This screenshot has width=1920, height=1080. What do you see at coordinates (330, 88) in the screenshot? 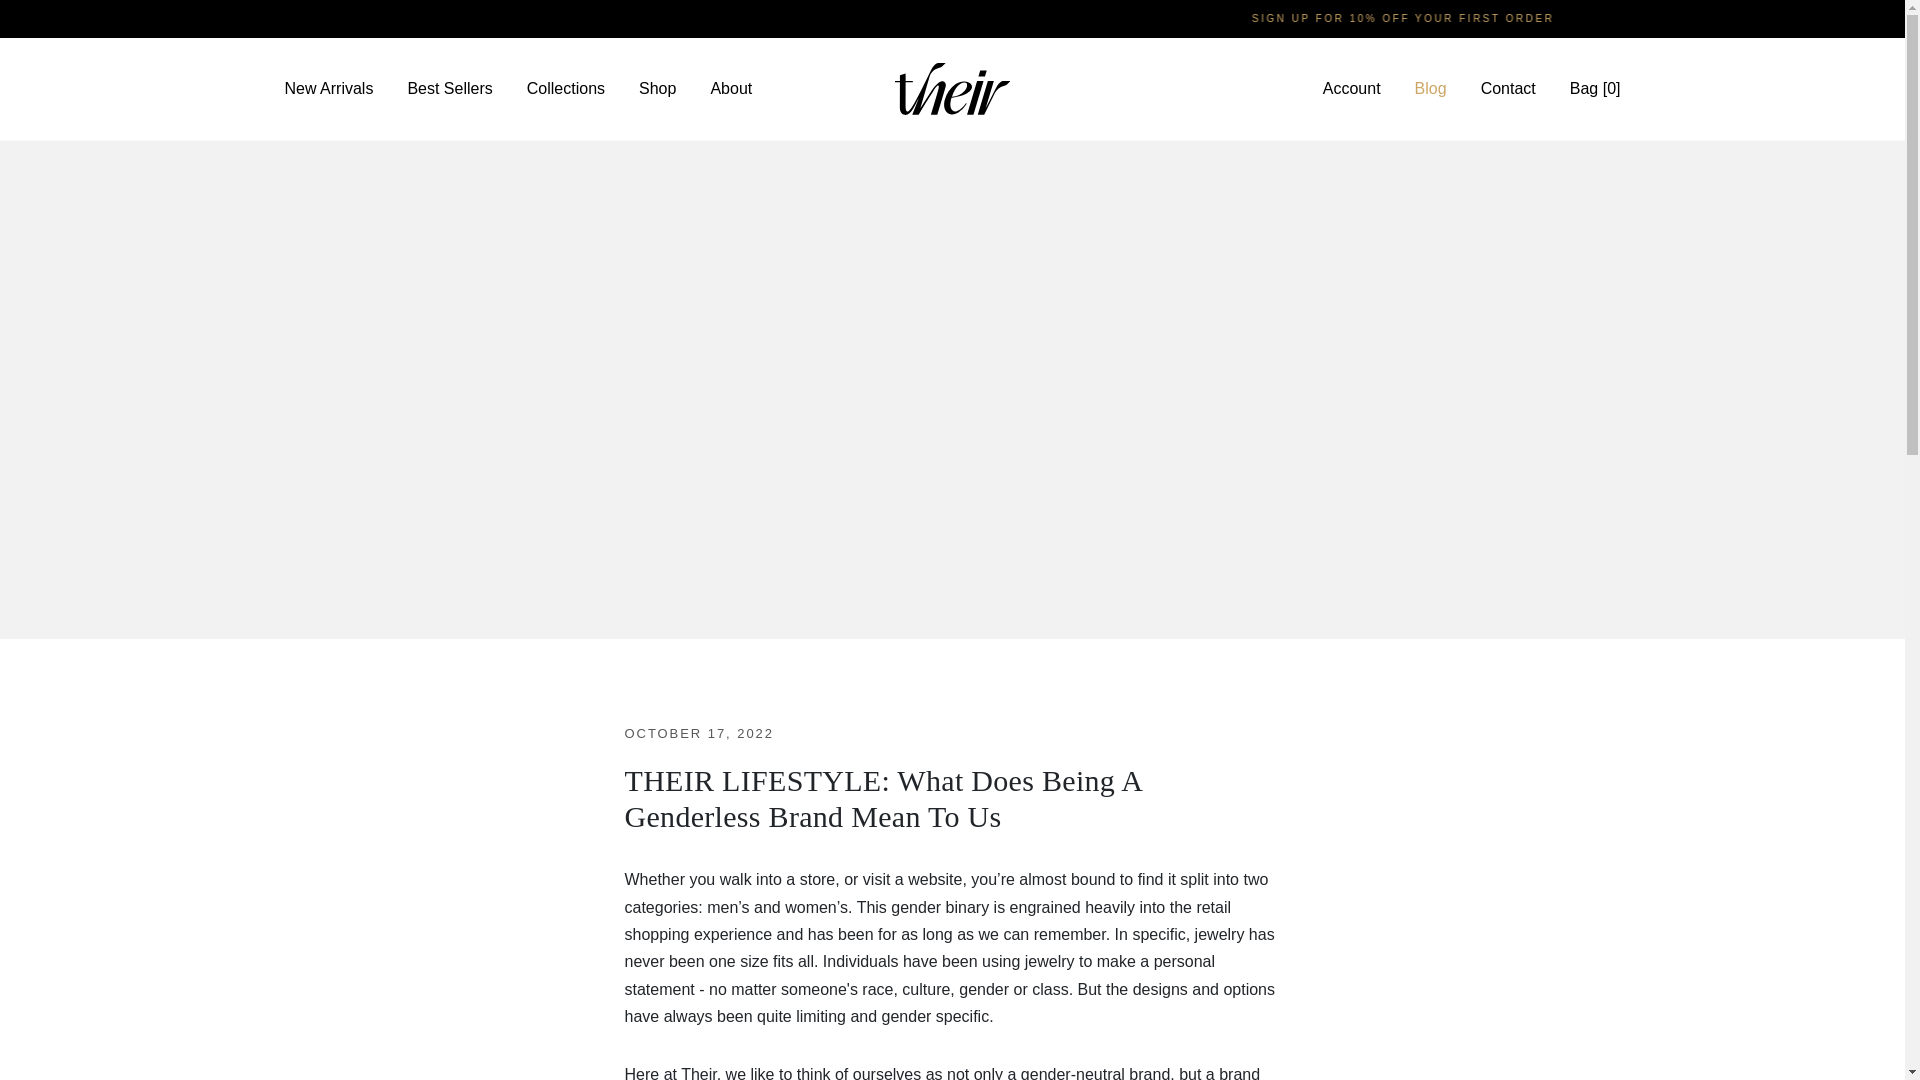
I see `New Arrivals` at bounding box center [330, 88].